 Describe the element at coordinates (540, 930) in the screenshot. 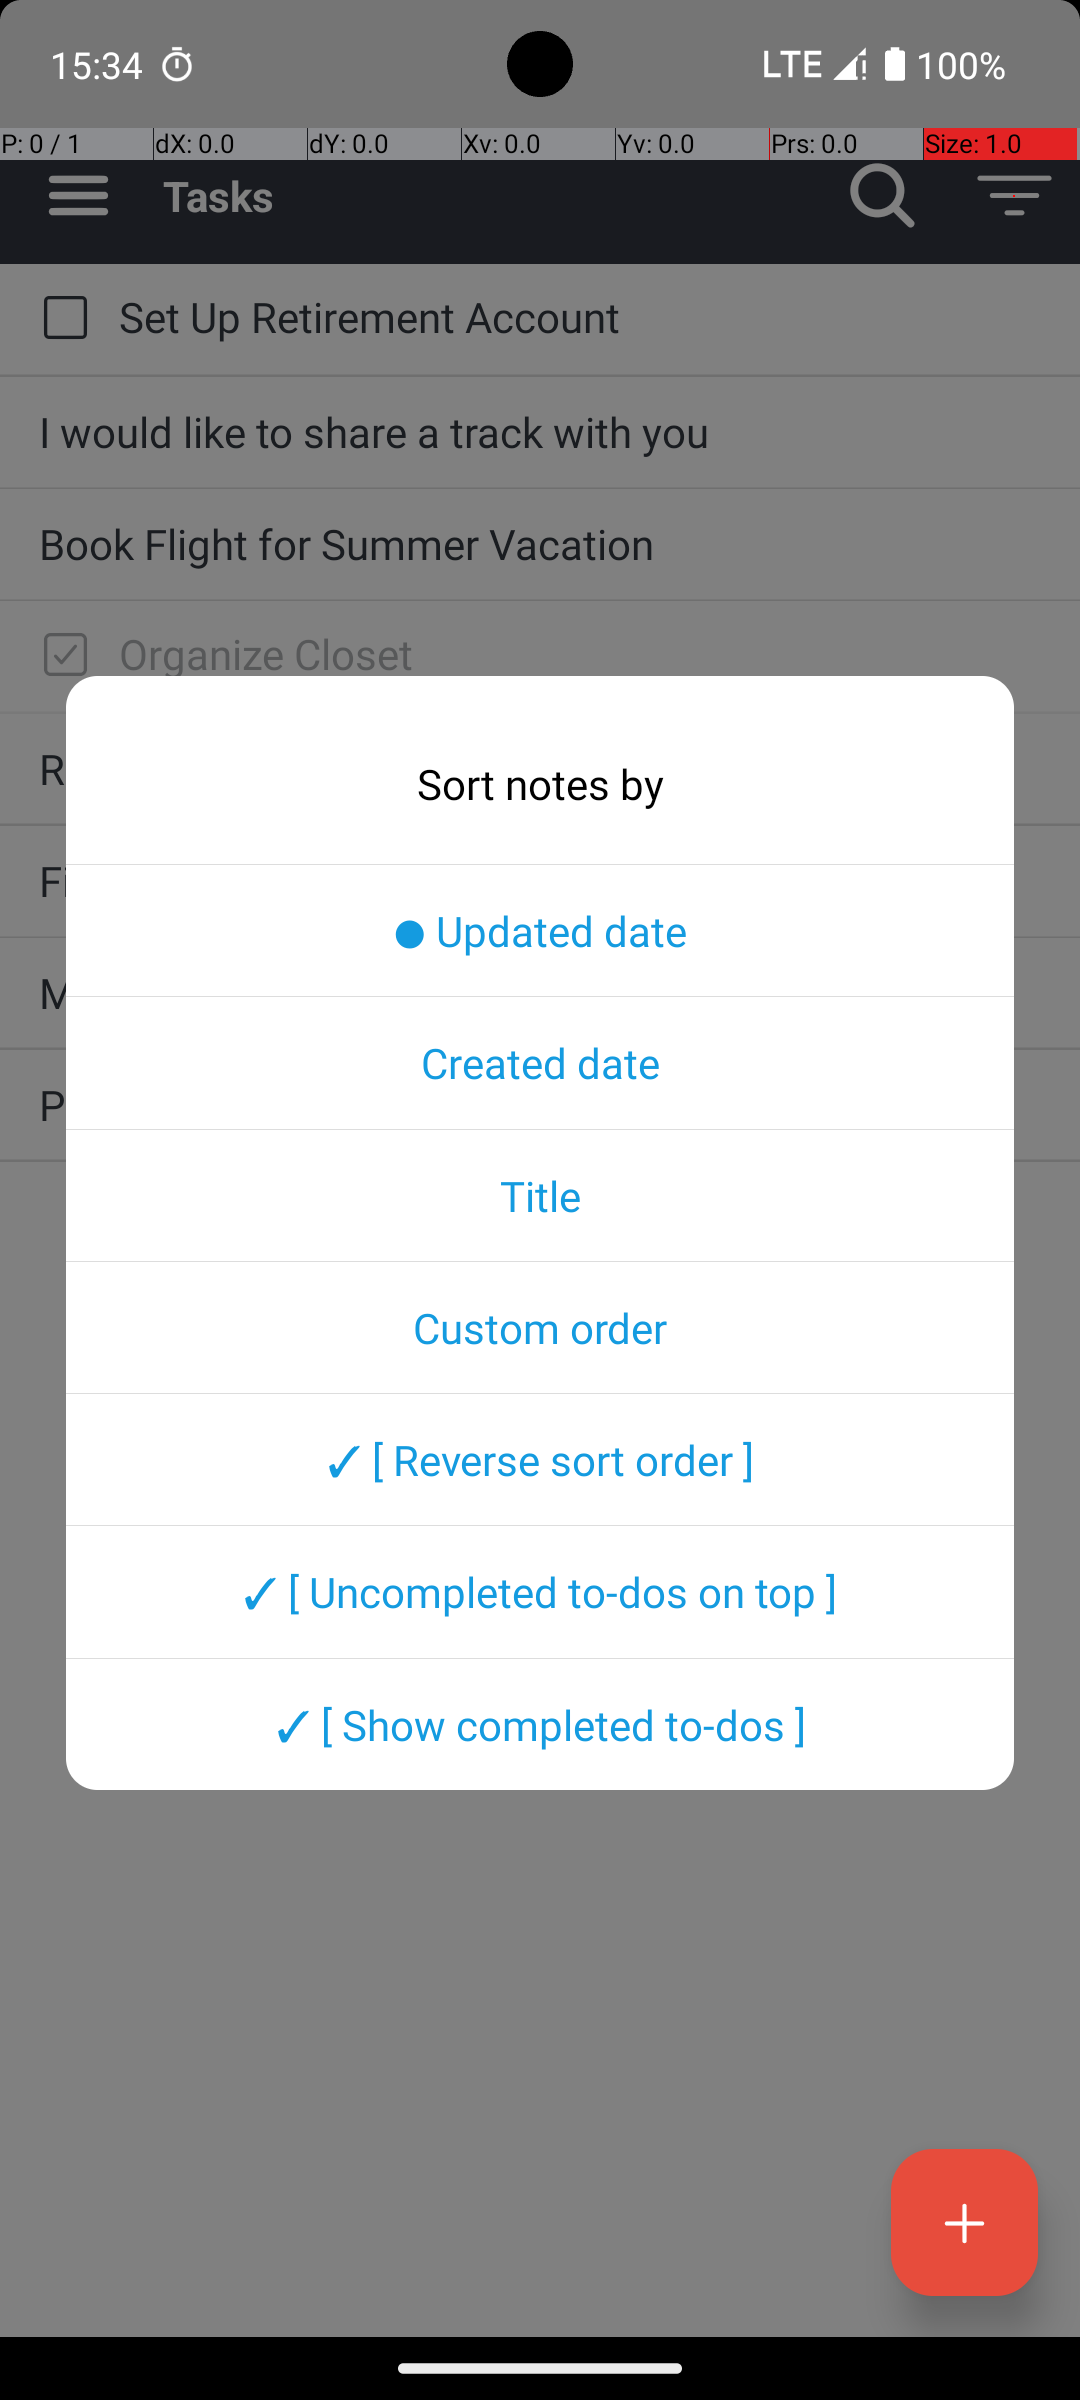

I see `⬤ Updated date` at that location.